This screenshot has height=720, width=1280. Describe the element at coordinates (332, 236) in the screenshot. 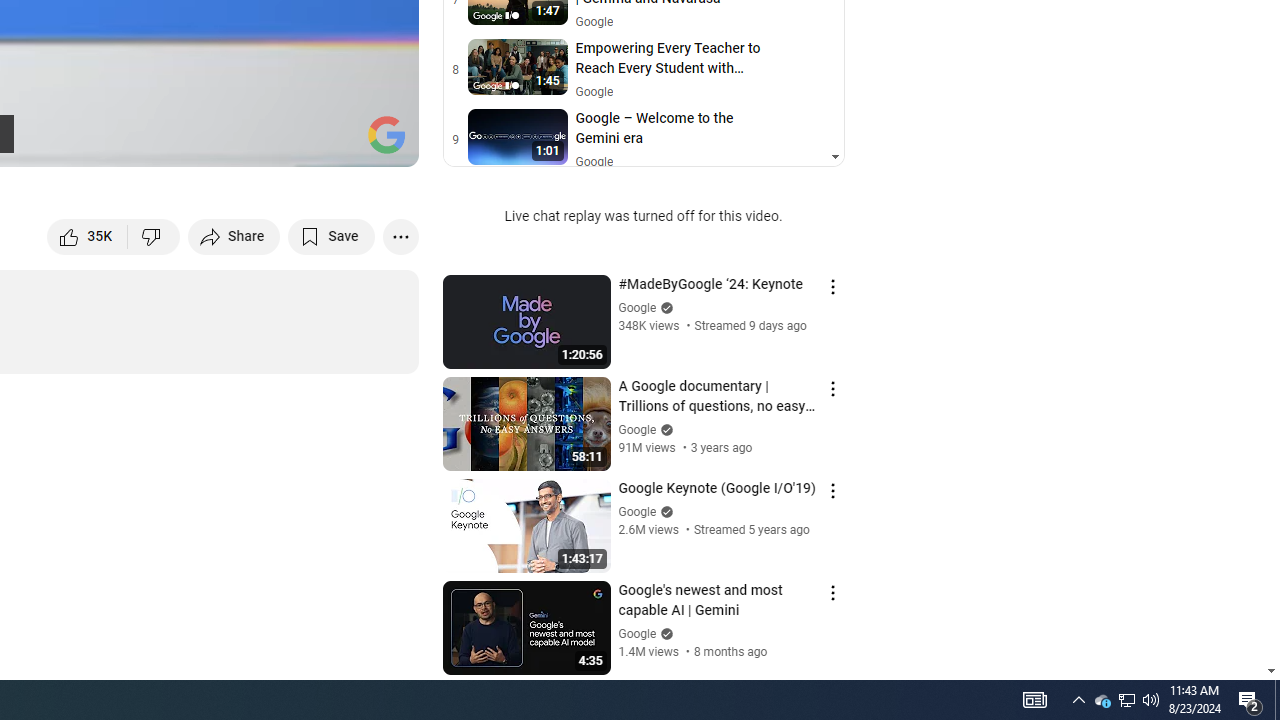

I see `Save to playlist` at that location.